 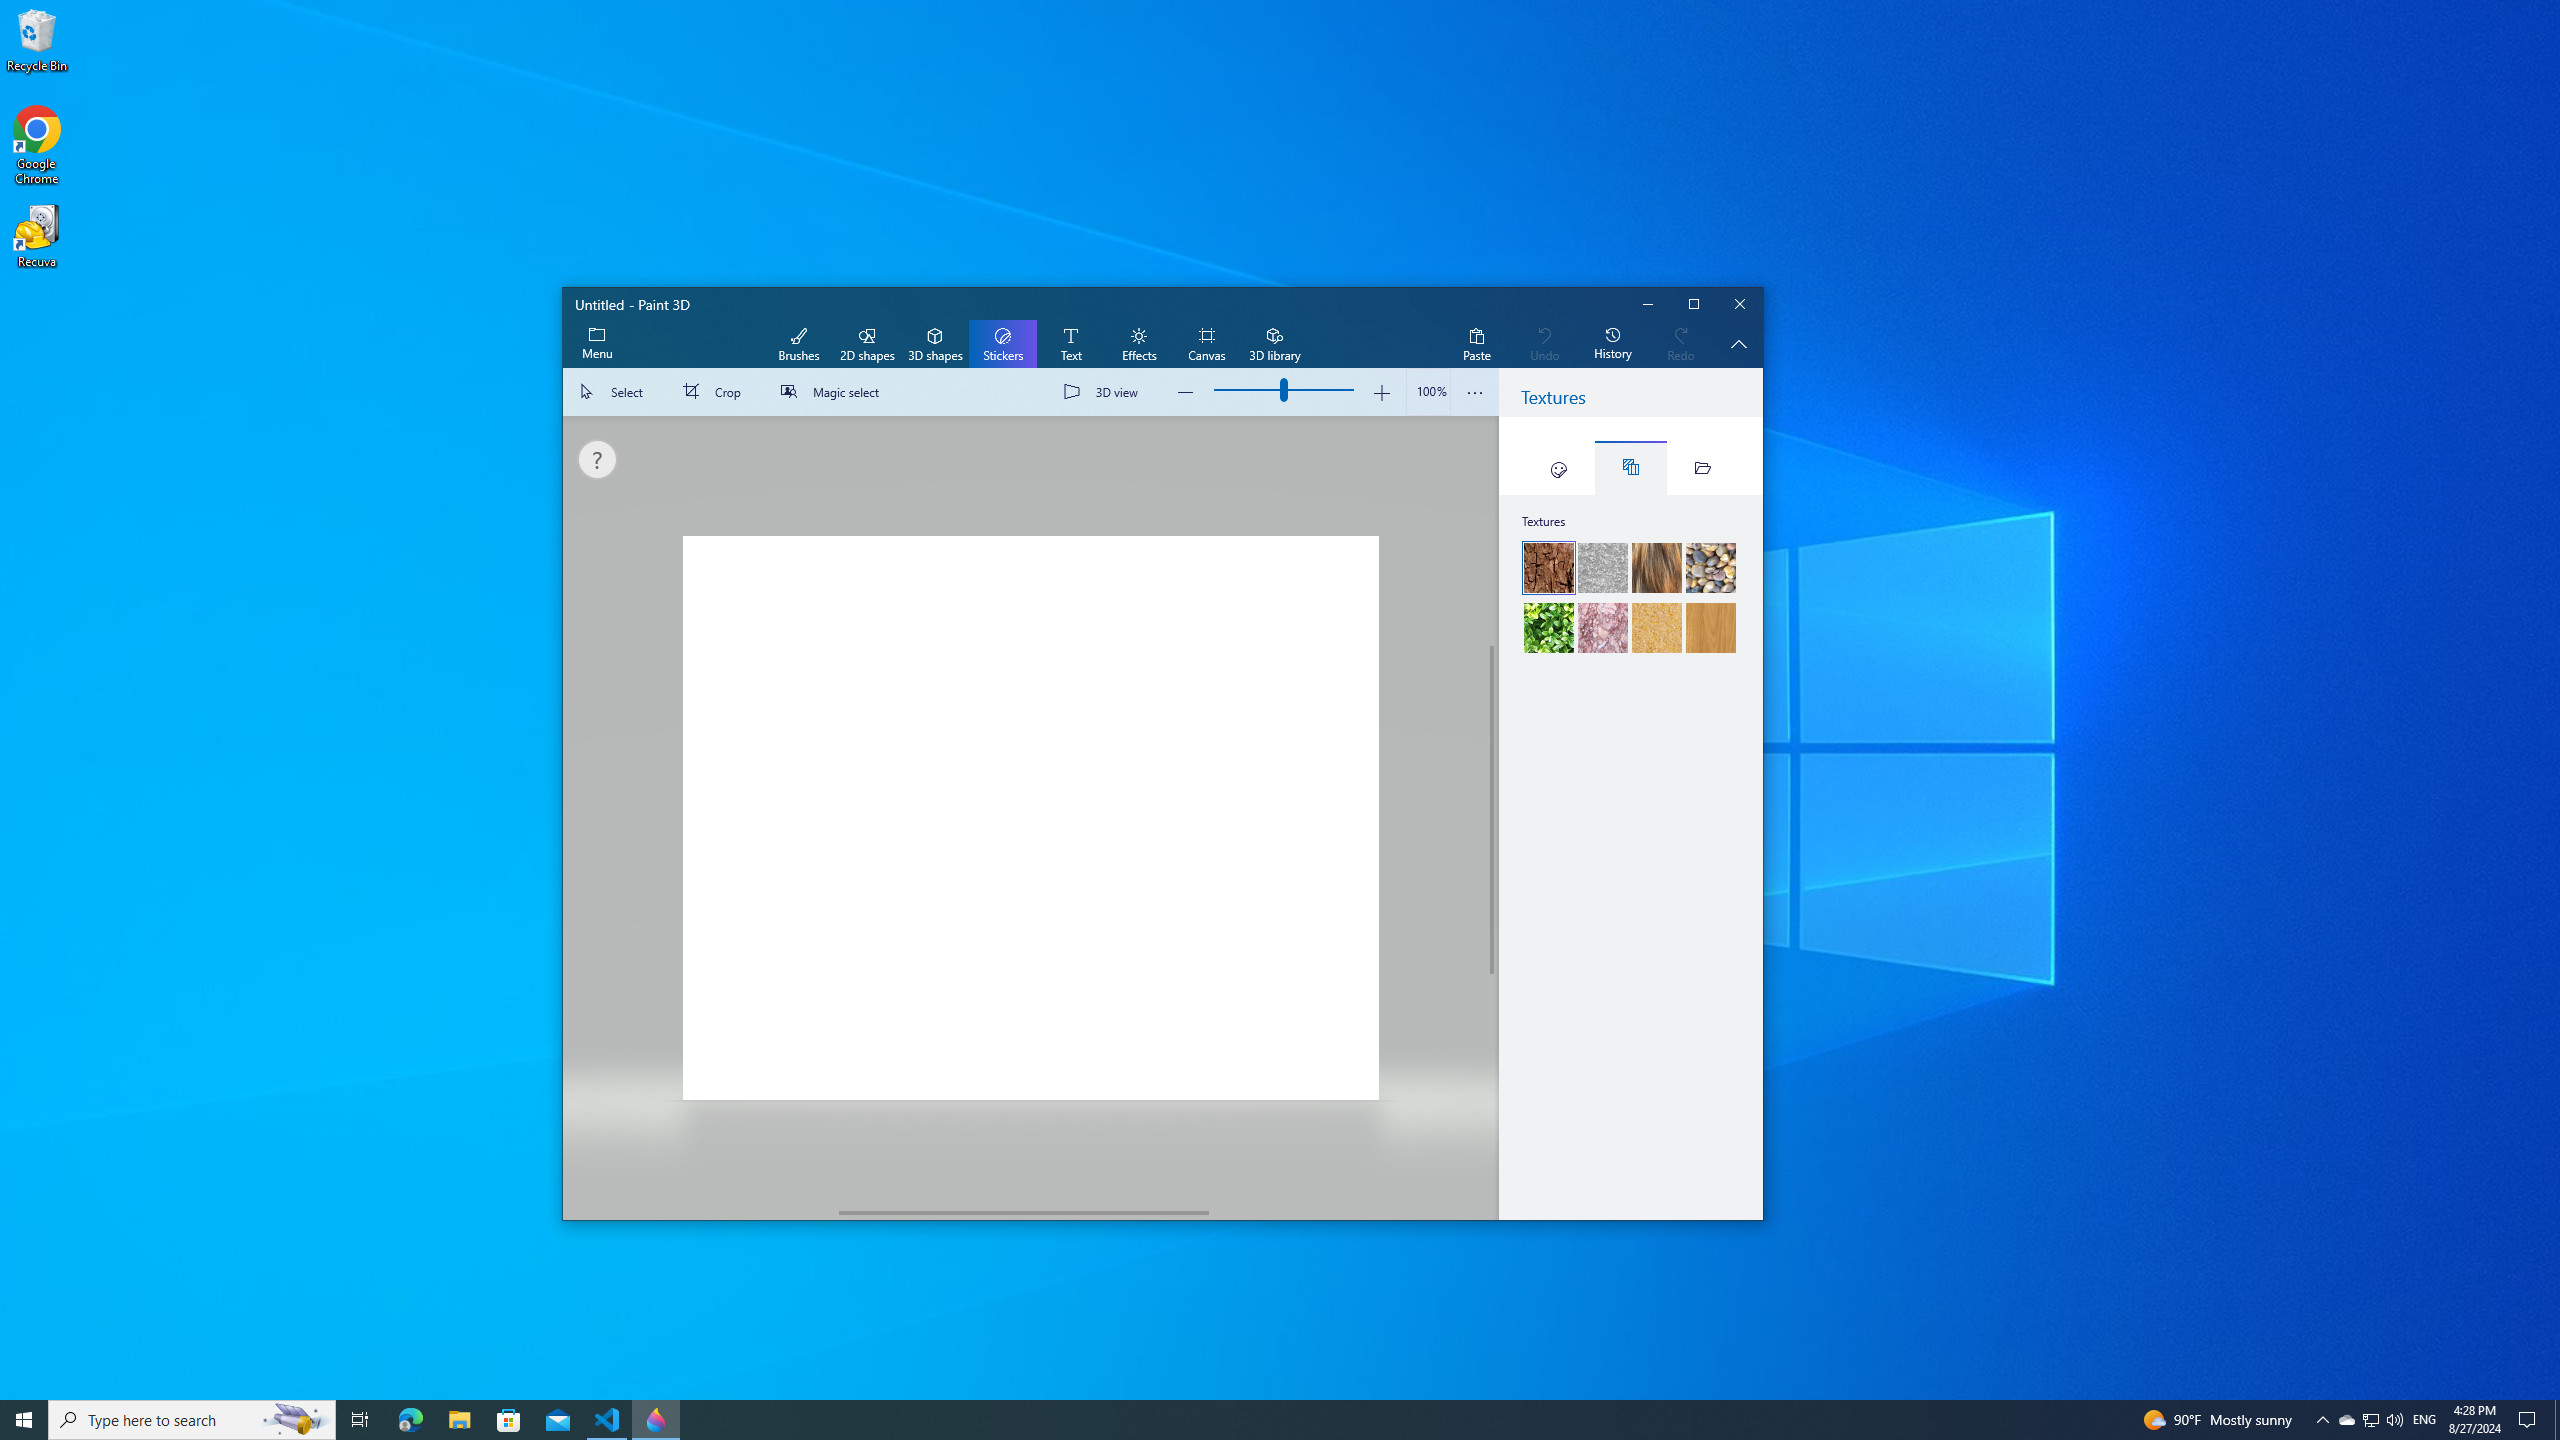 I want to click on Brushes, so click(x=798, y=344).